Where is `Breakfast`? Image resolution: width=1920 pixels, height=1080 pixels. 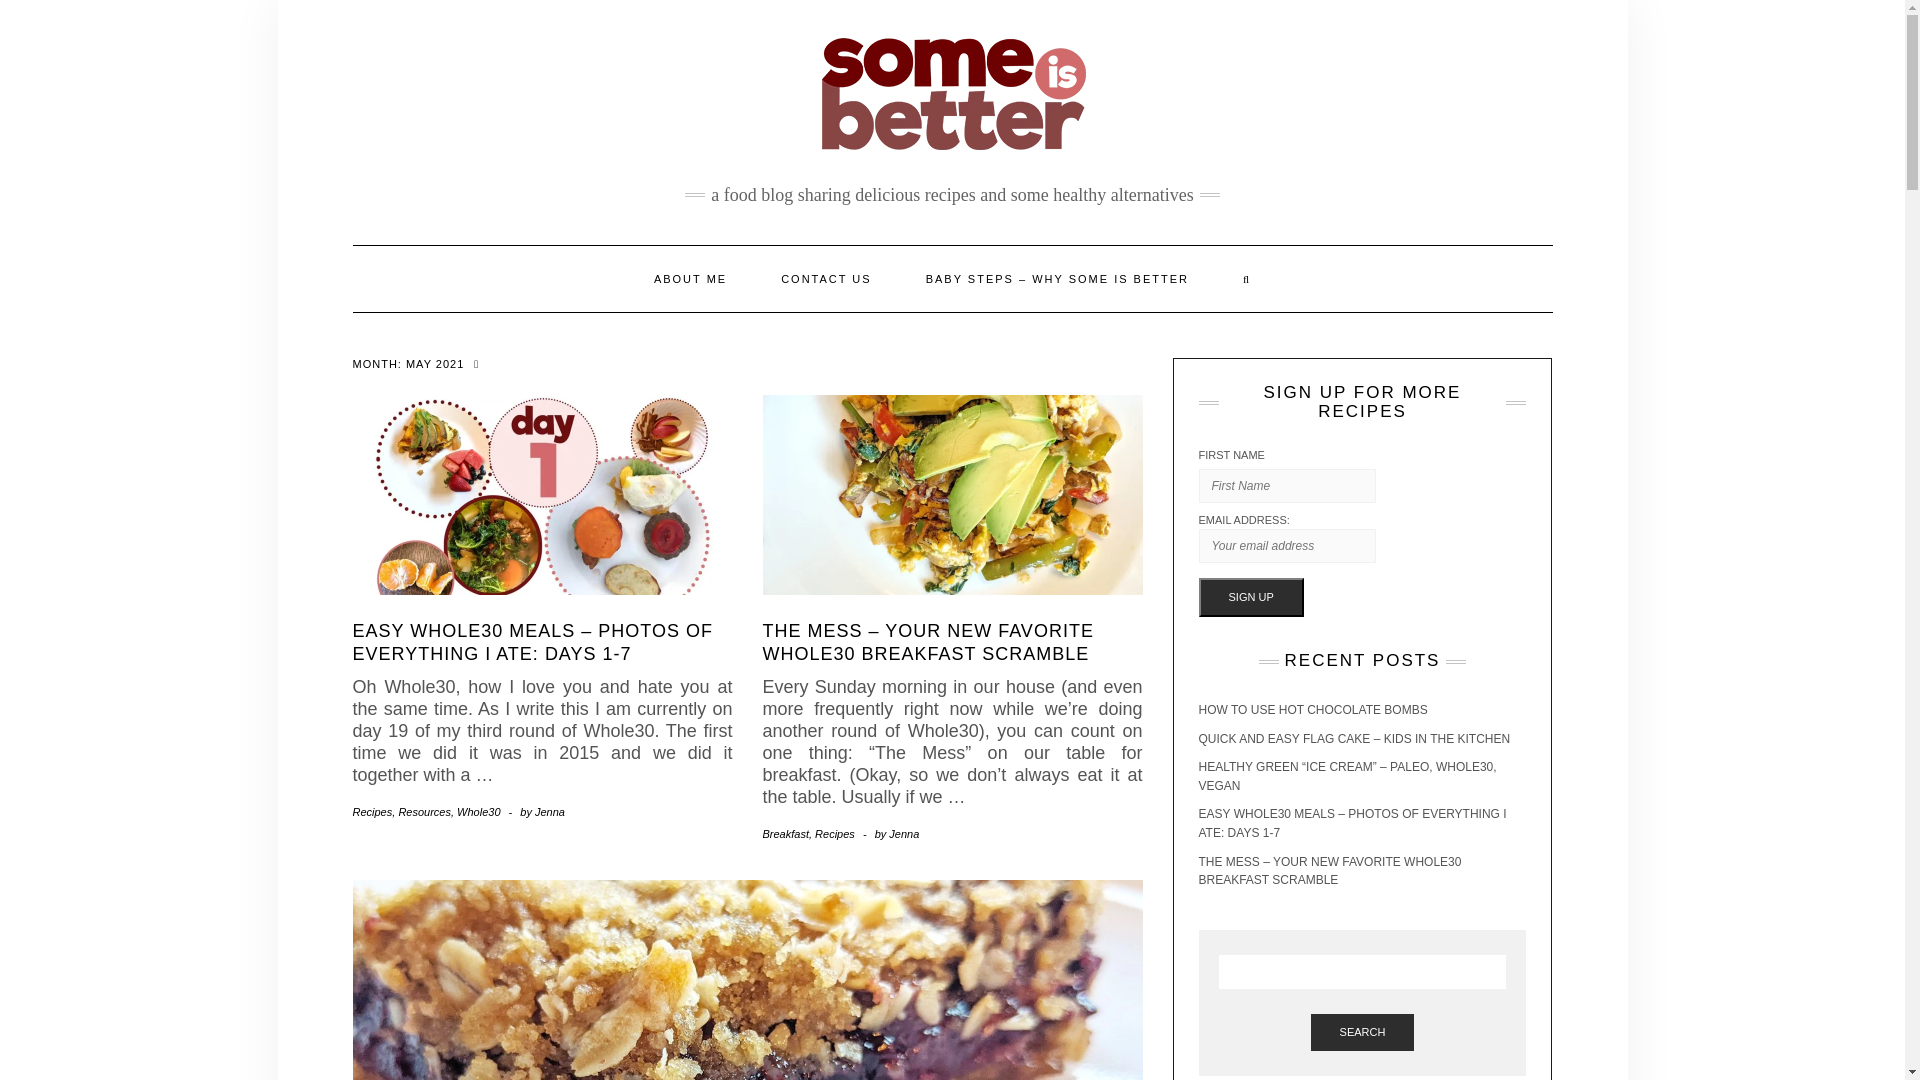 Breakfast is located at coordinates (785, 834).